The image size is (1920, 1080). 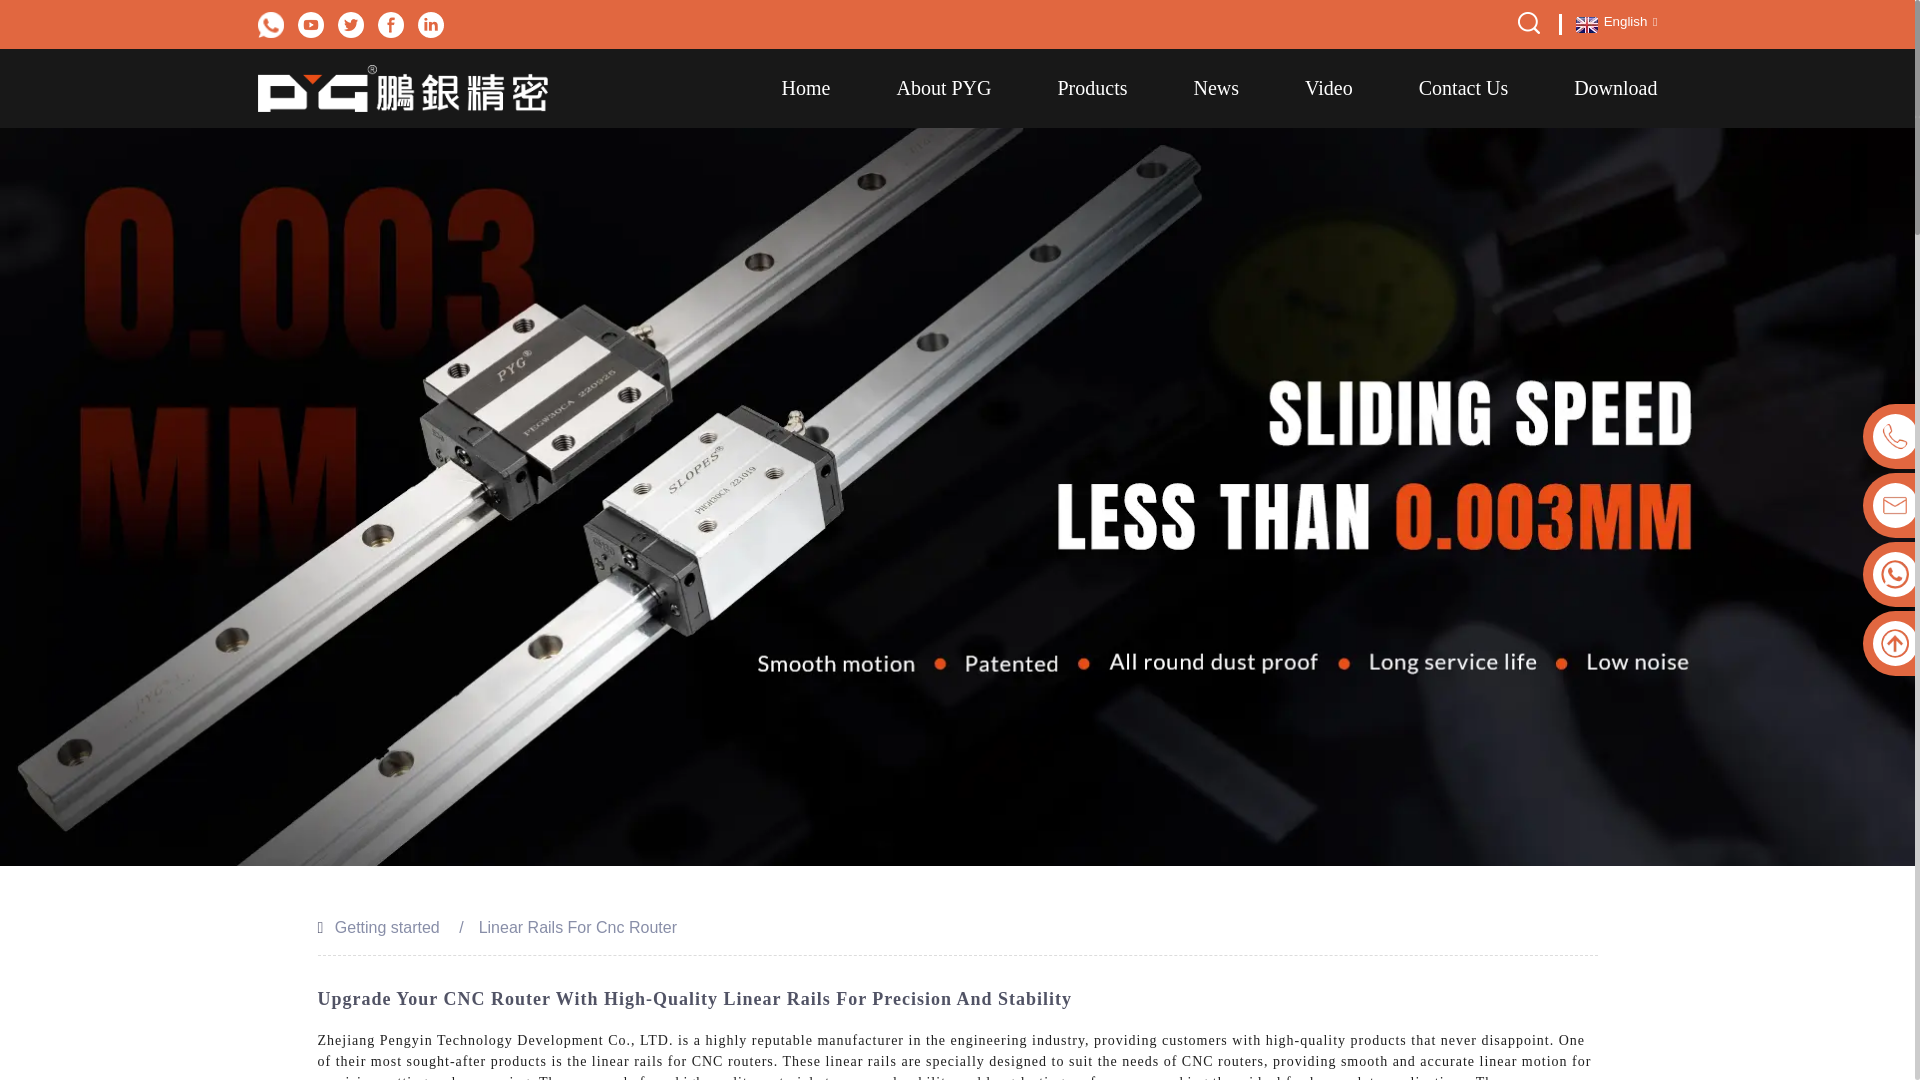 What do you see at coordinates (1092, 88) in the screenshot?
I see `Products` at bounding box center [1092, 88].